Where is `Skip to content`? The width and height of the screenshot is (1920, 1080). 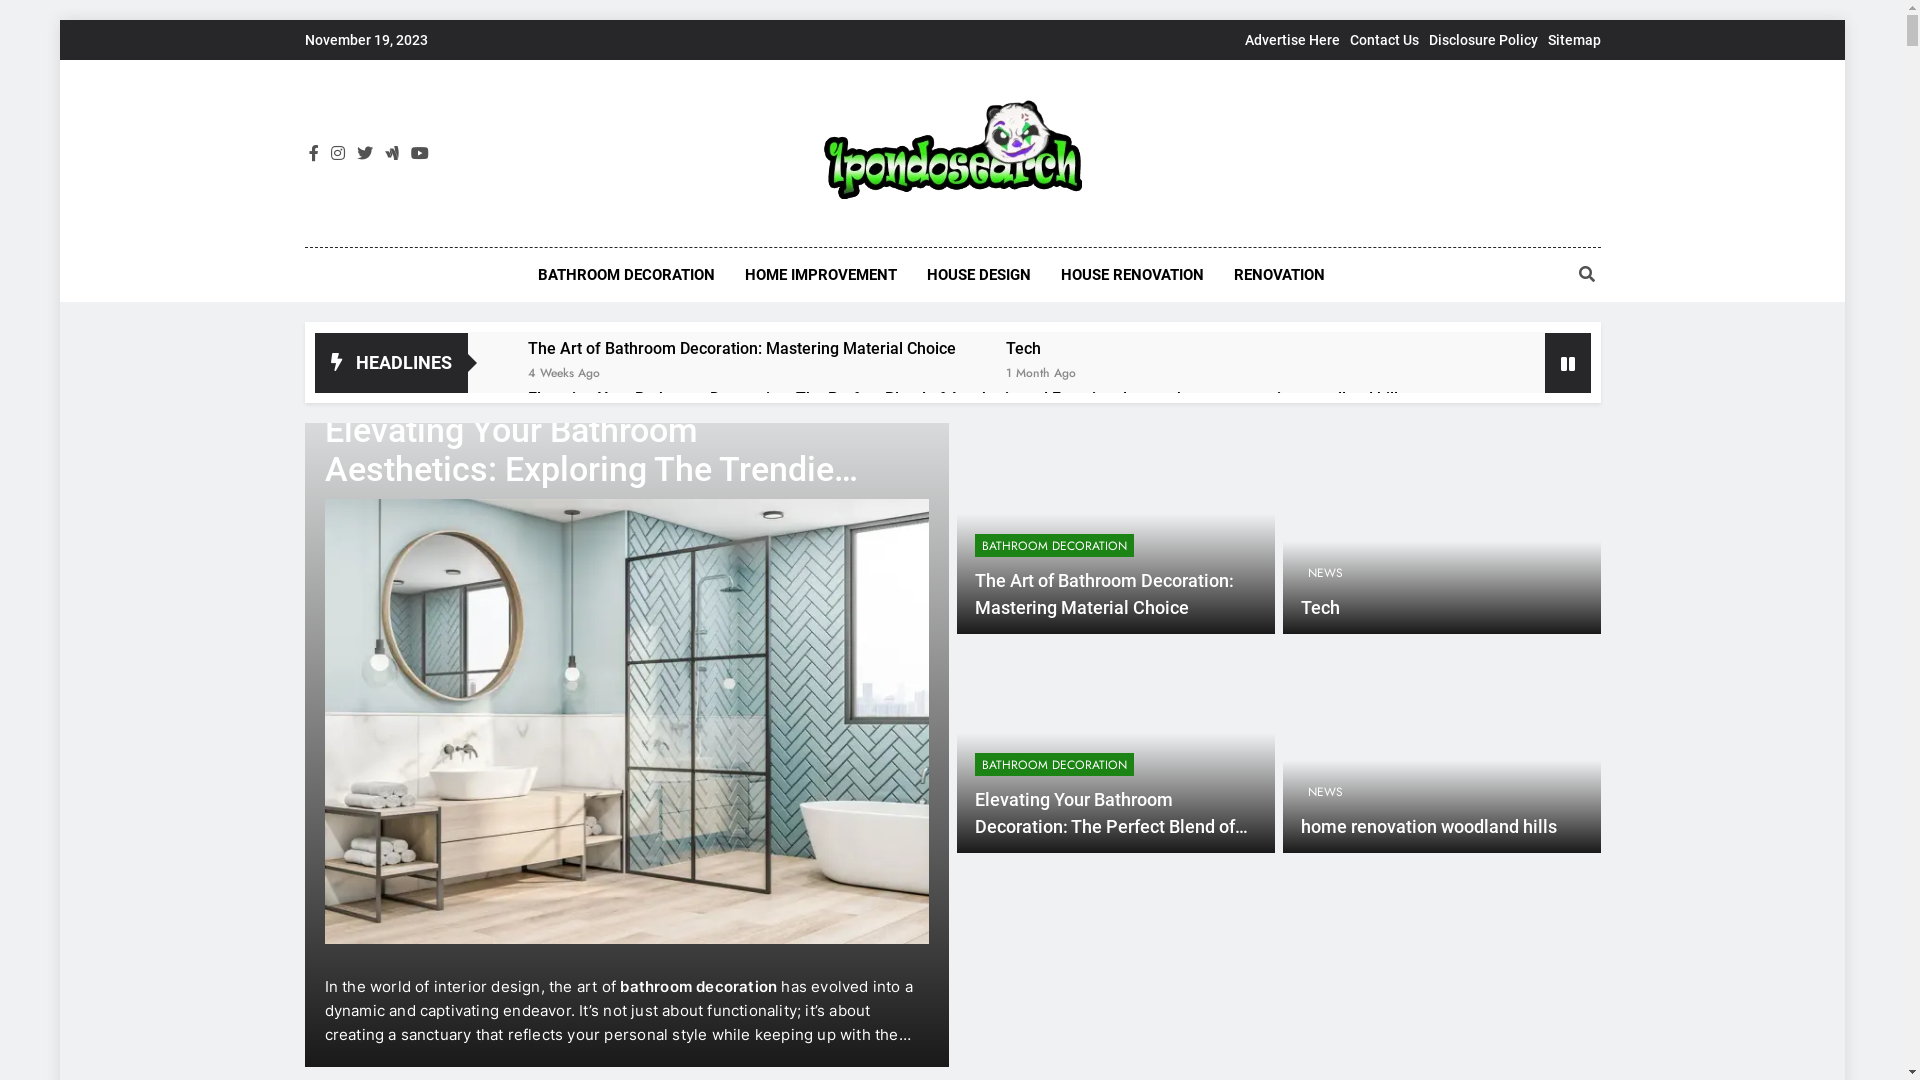
Skip to content is located at coordinates (60, 20).